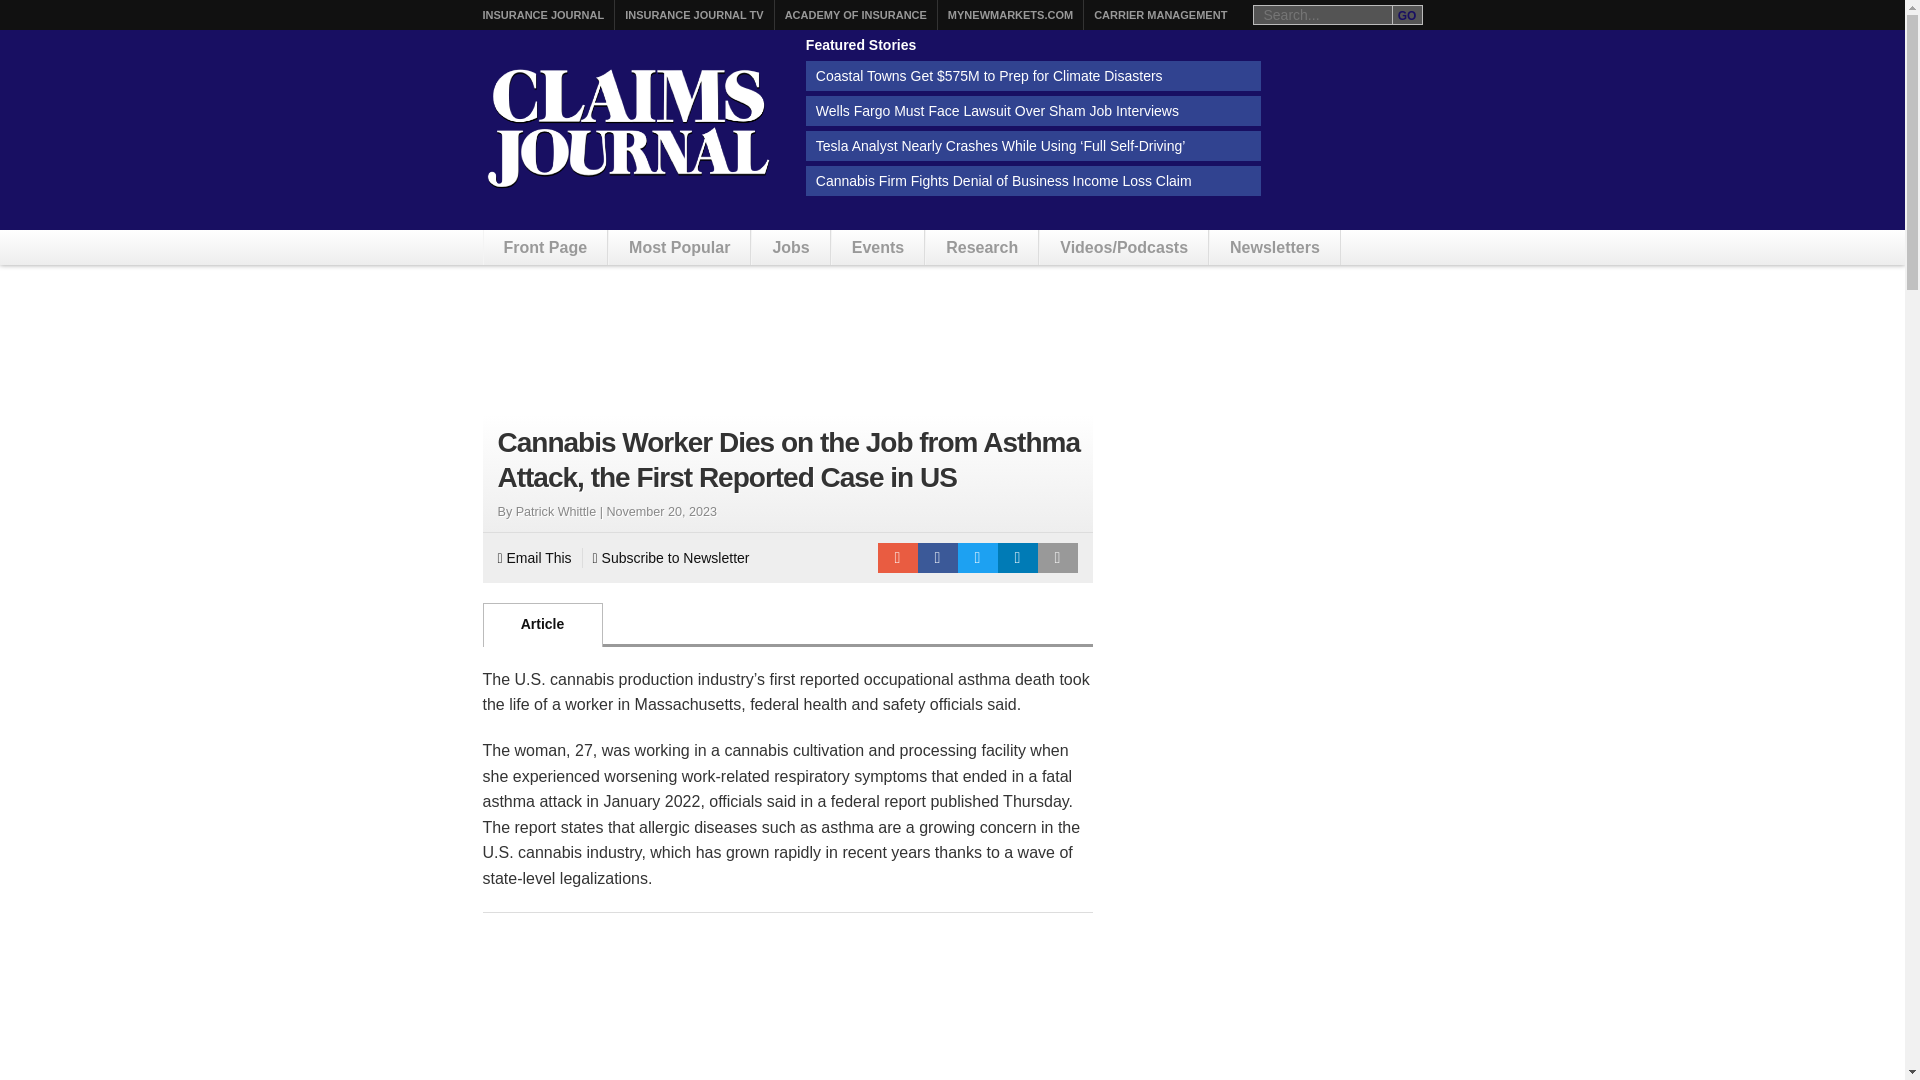  I want to click on Research, so click(982, 247).